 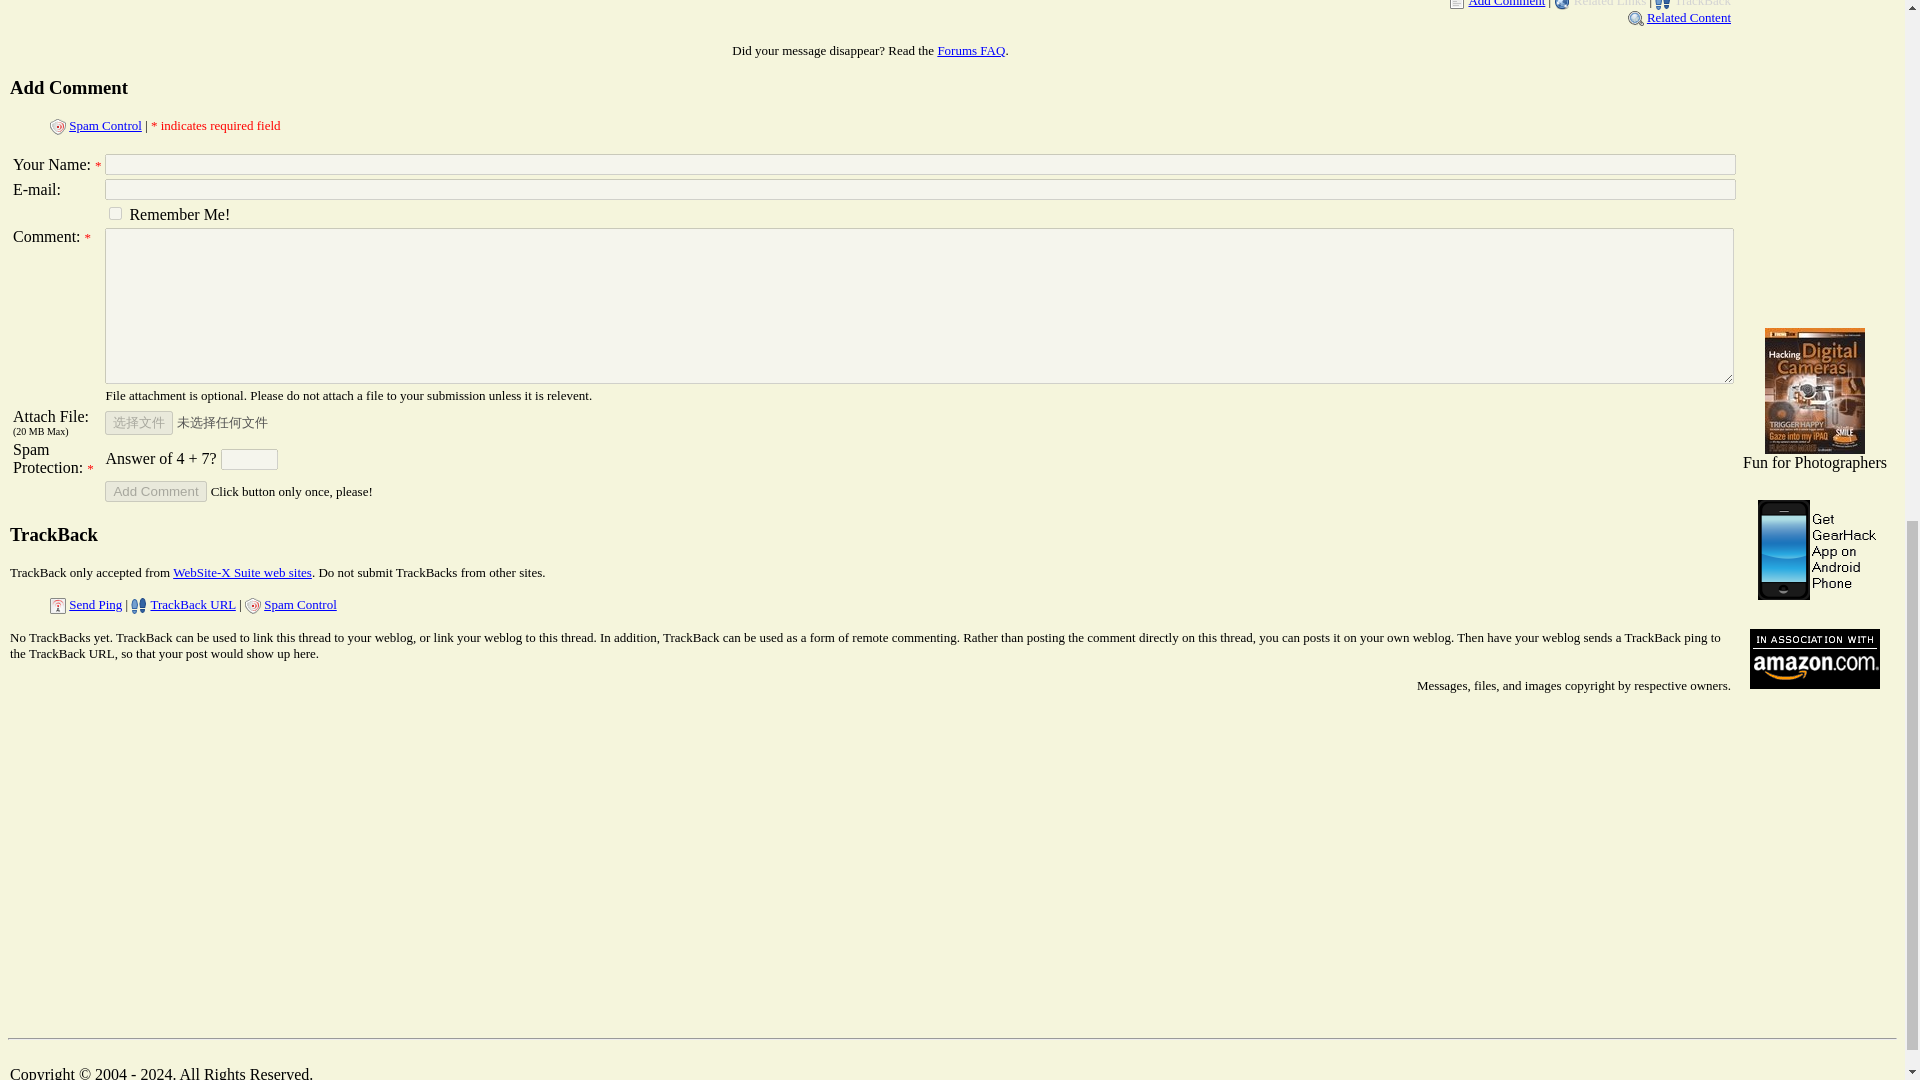 I want to click on WebSite-X Suite web sites, so click(x=242, y=572).